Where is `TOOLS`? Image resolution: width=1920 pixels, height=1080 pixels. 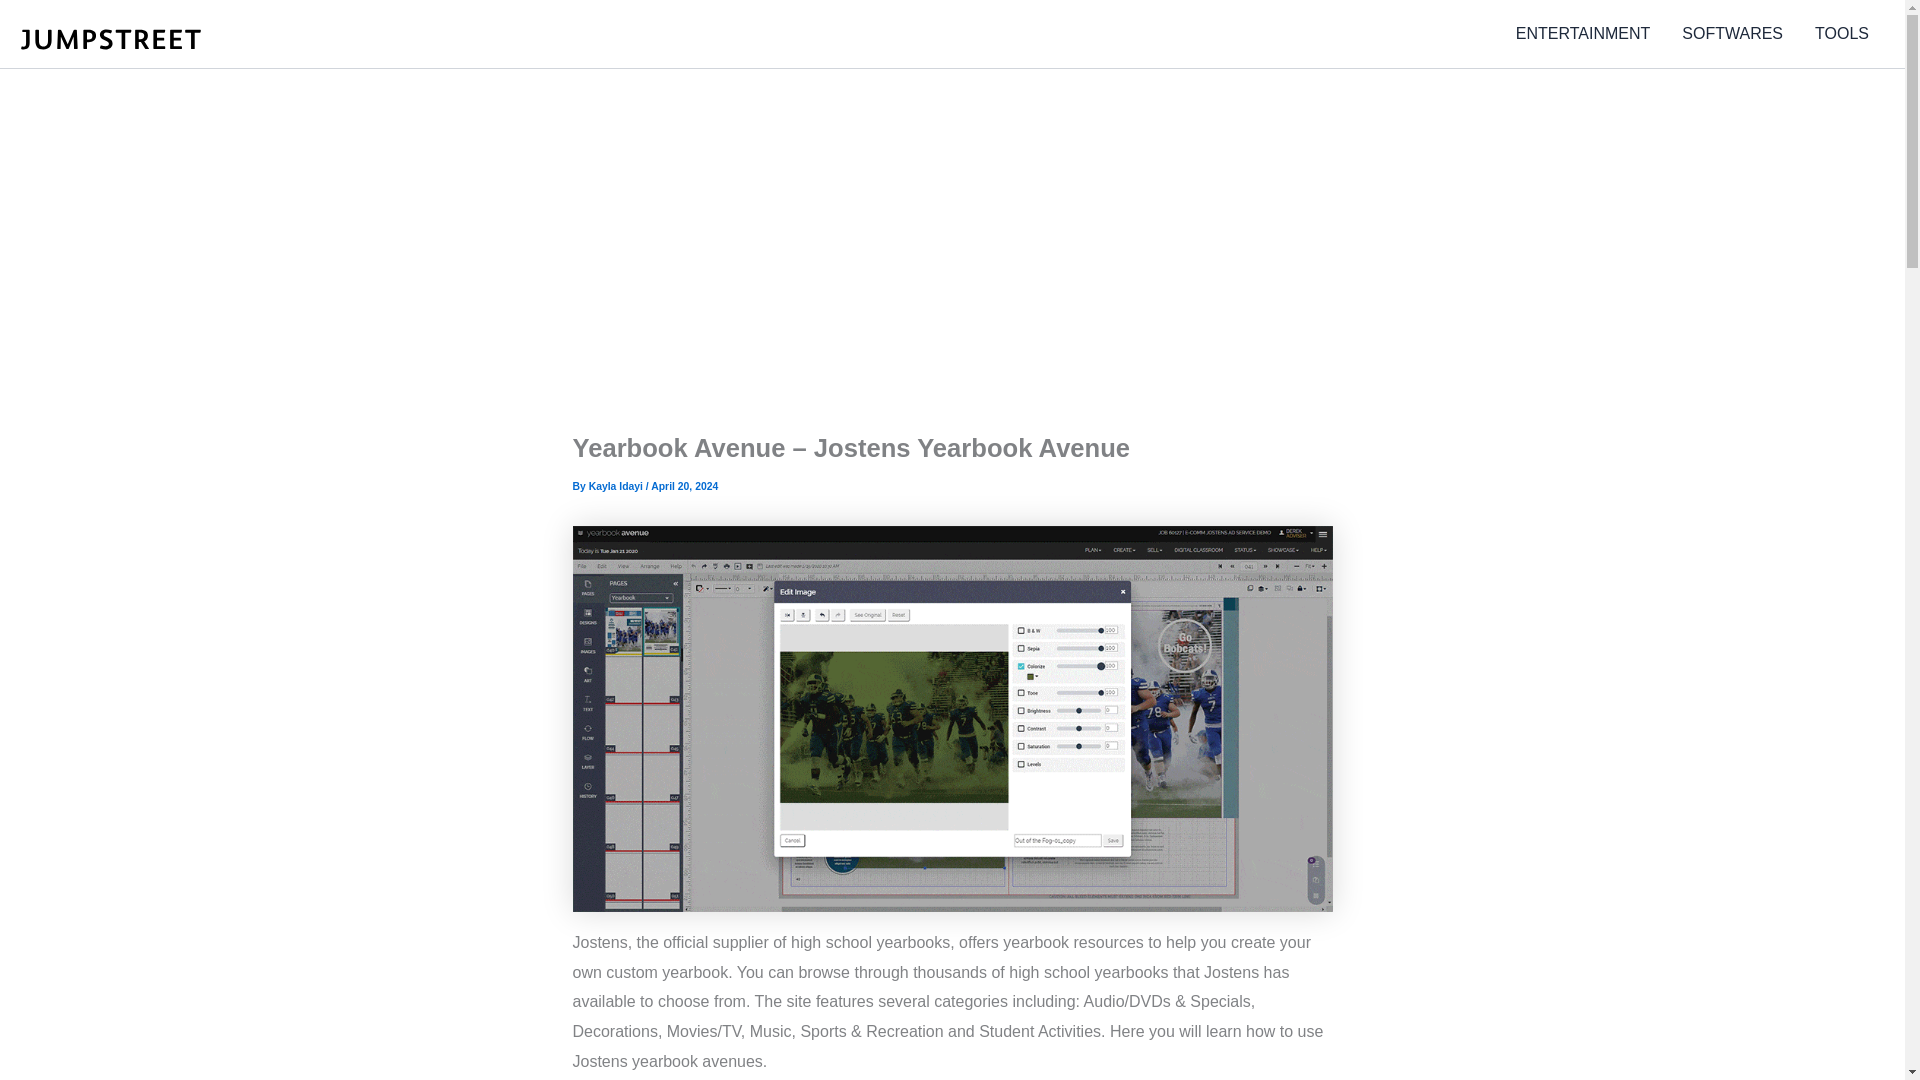 TOOLS is located at coordinates (1842, 34).